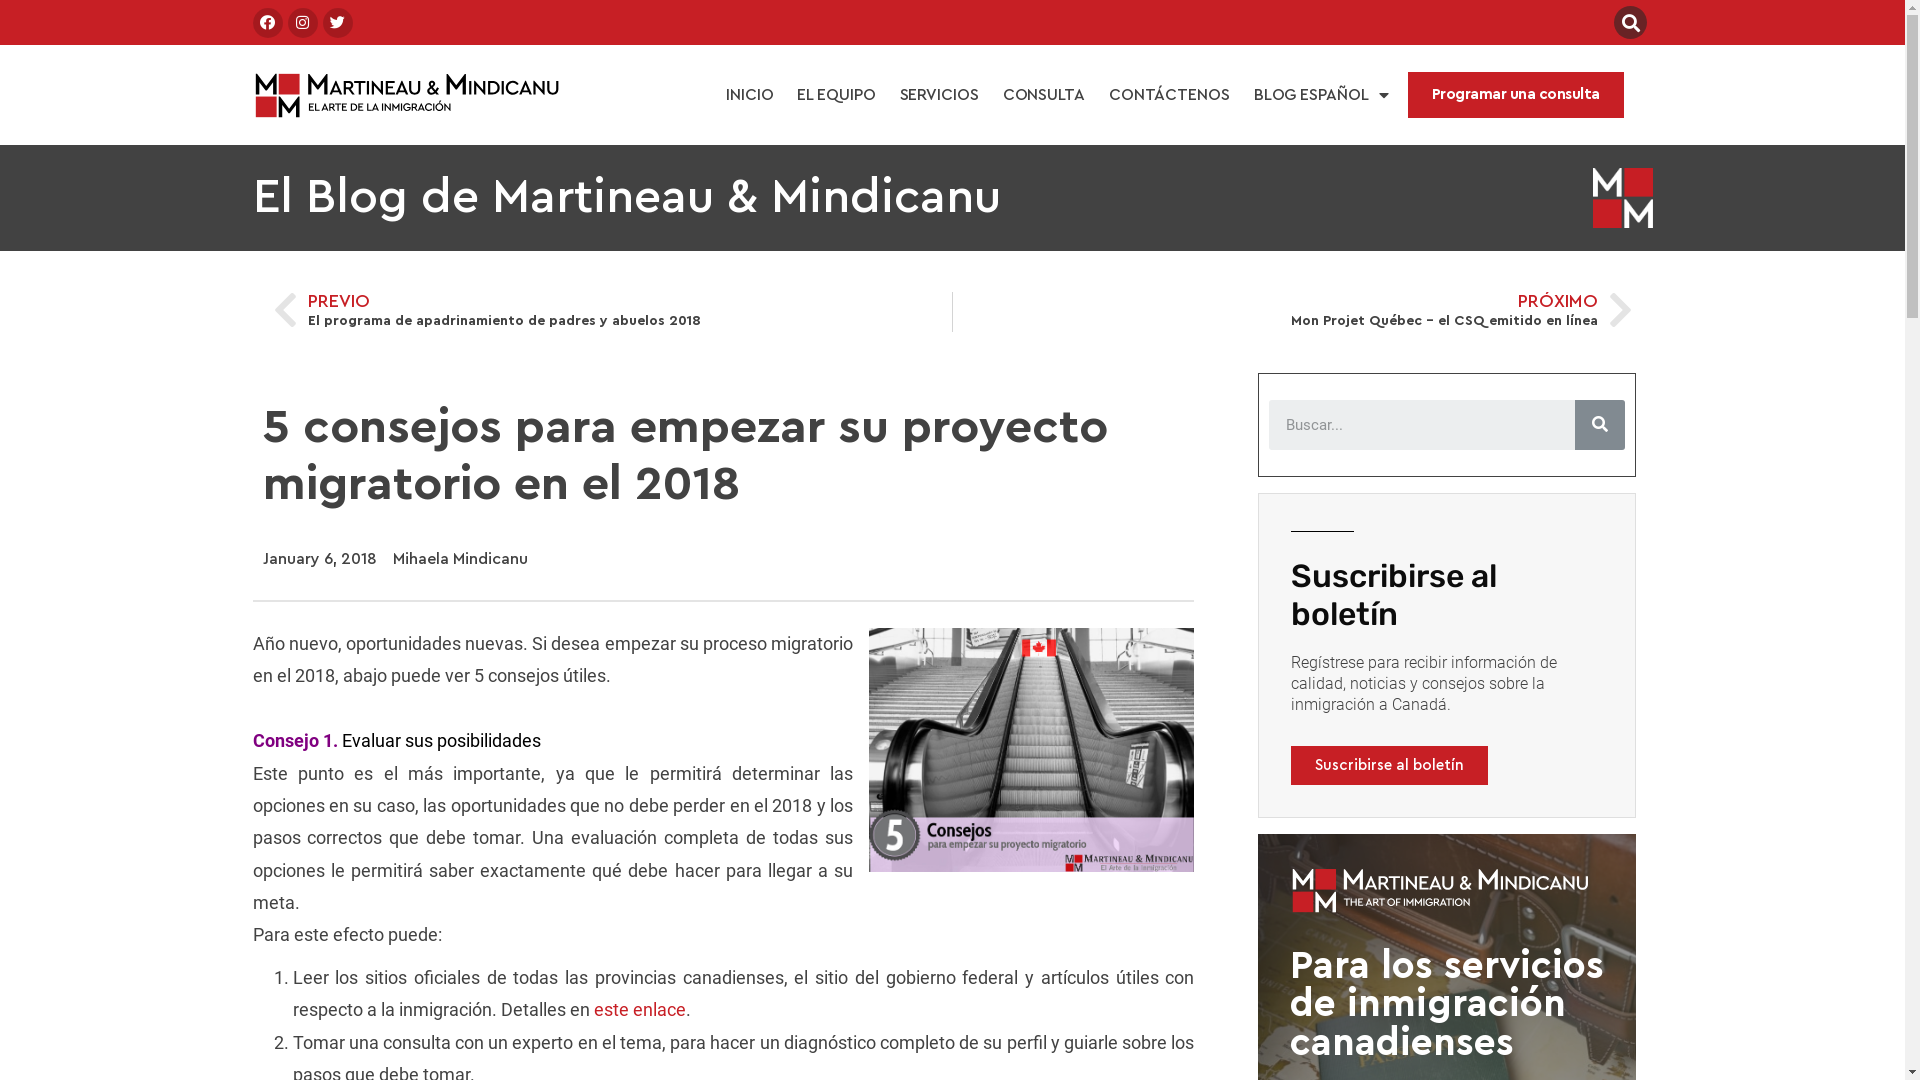  What do you see at coordinates (1044, 95) in the screenshot?
I see `CONSULTA` at bounding box center [1044, 95].